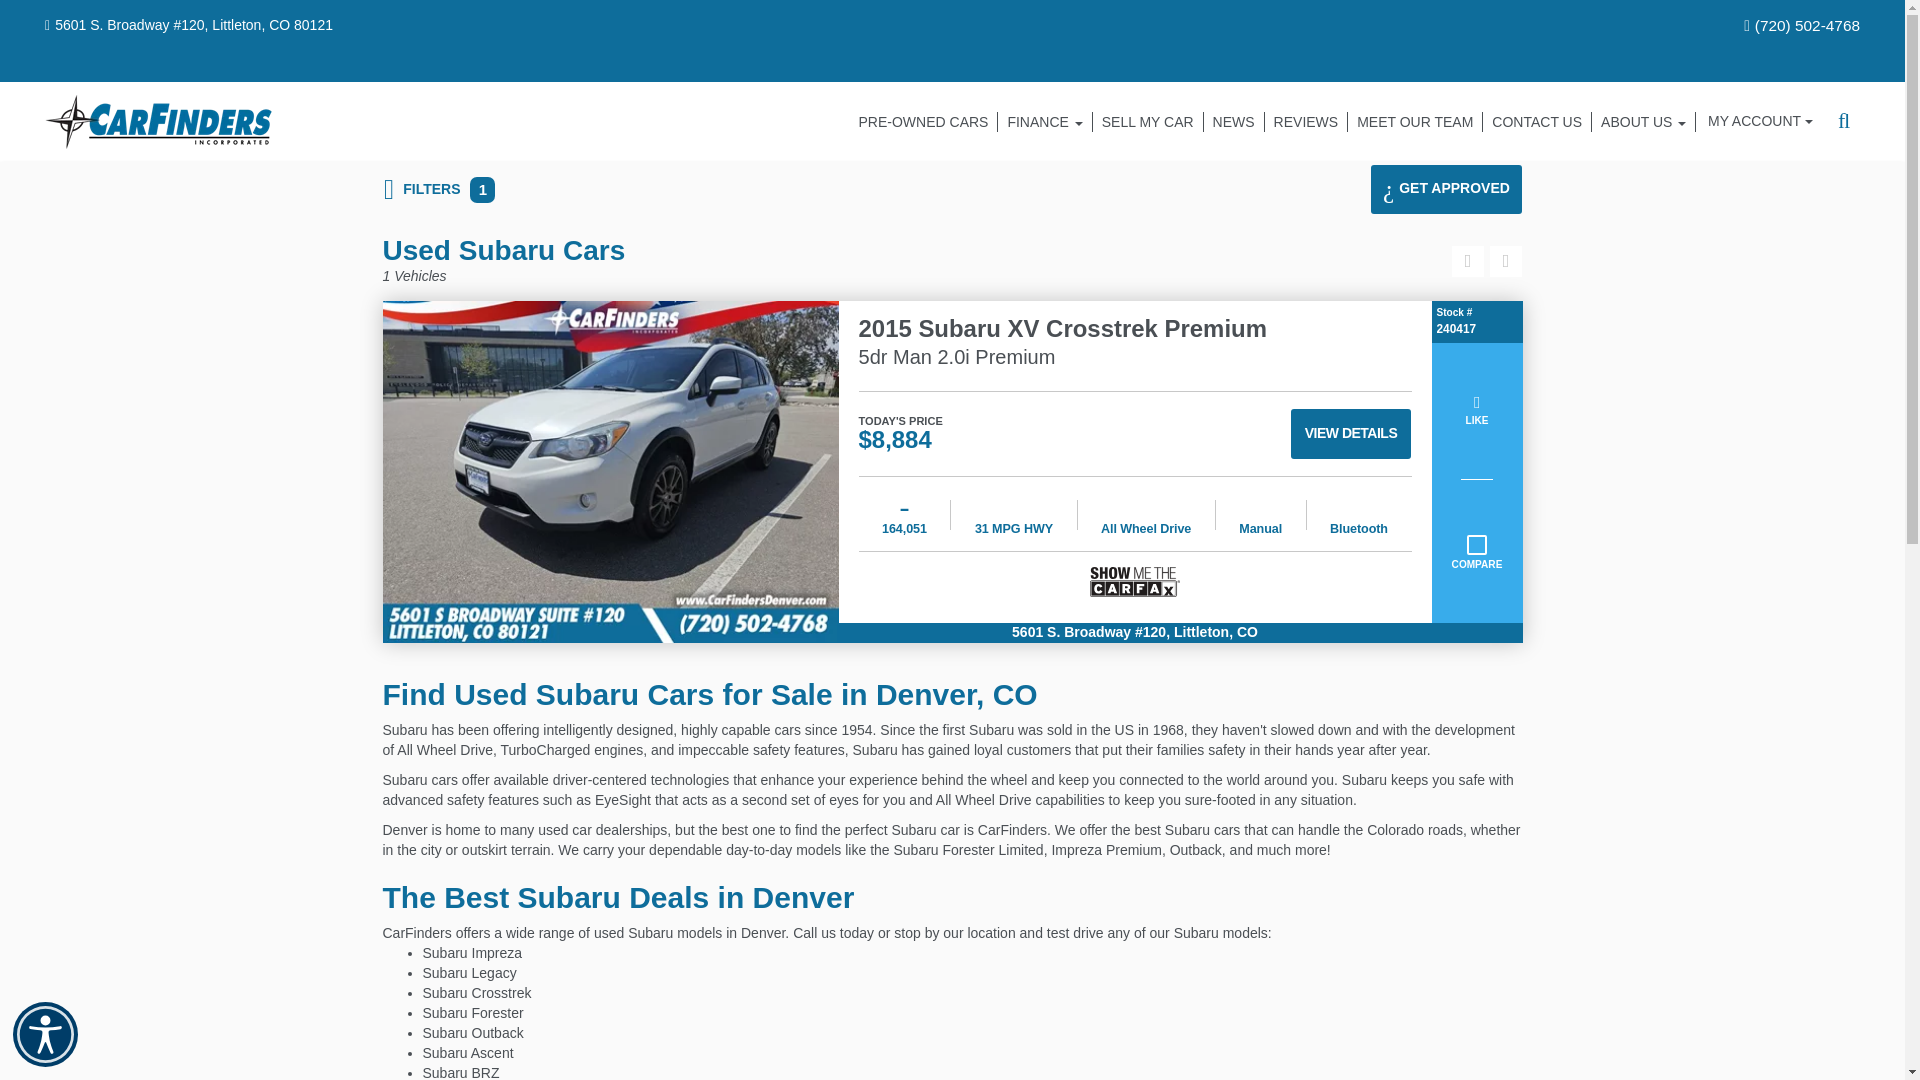  Describe the element at coordinates (1234, 122) in the screenshot. I see `Click here to visit News Section` at that location.